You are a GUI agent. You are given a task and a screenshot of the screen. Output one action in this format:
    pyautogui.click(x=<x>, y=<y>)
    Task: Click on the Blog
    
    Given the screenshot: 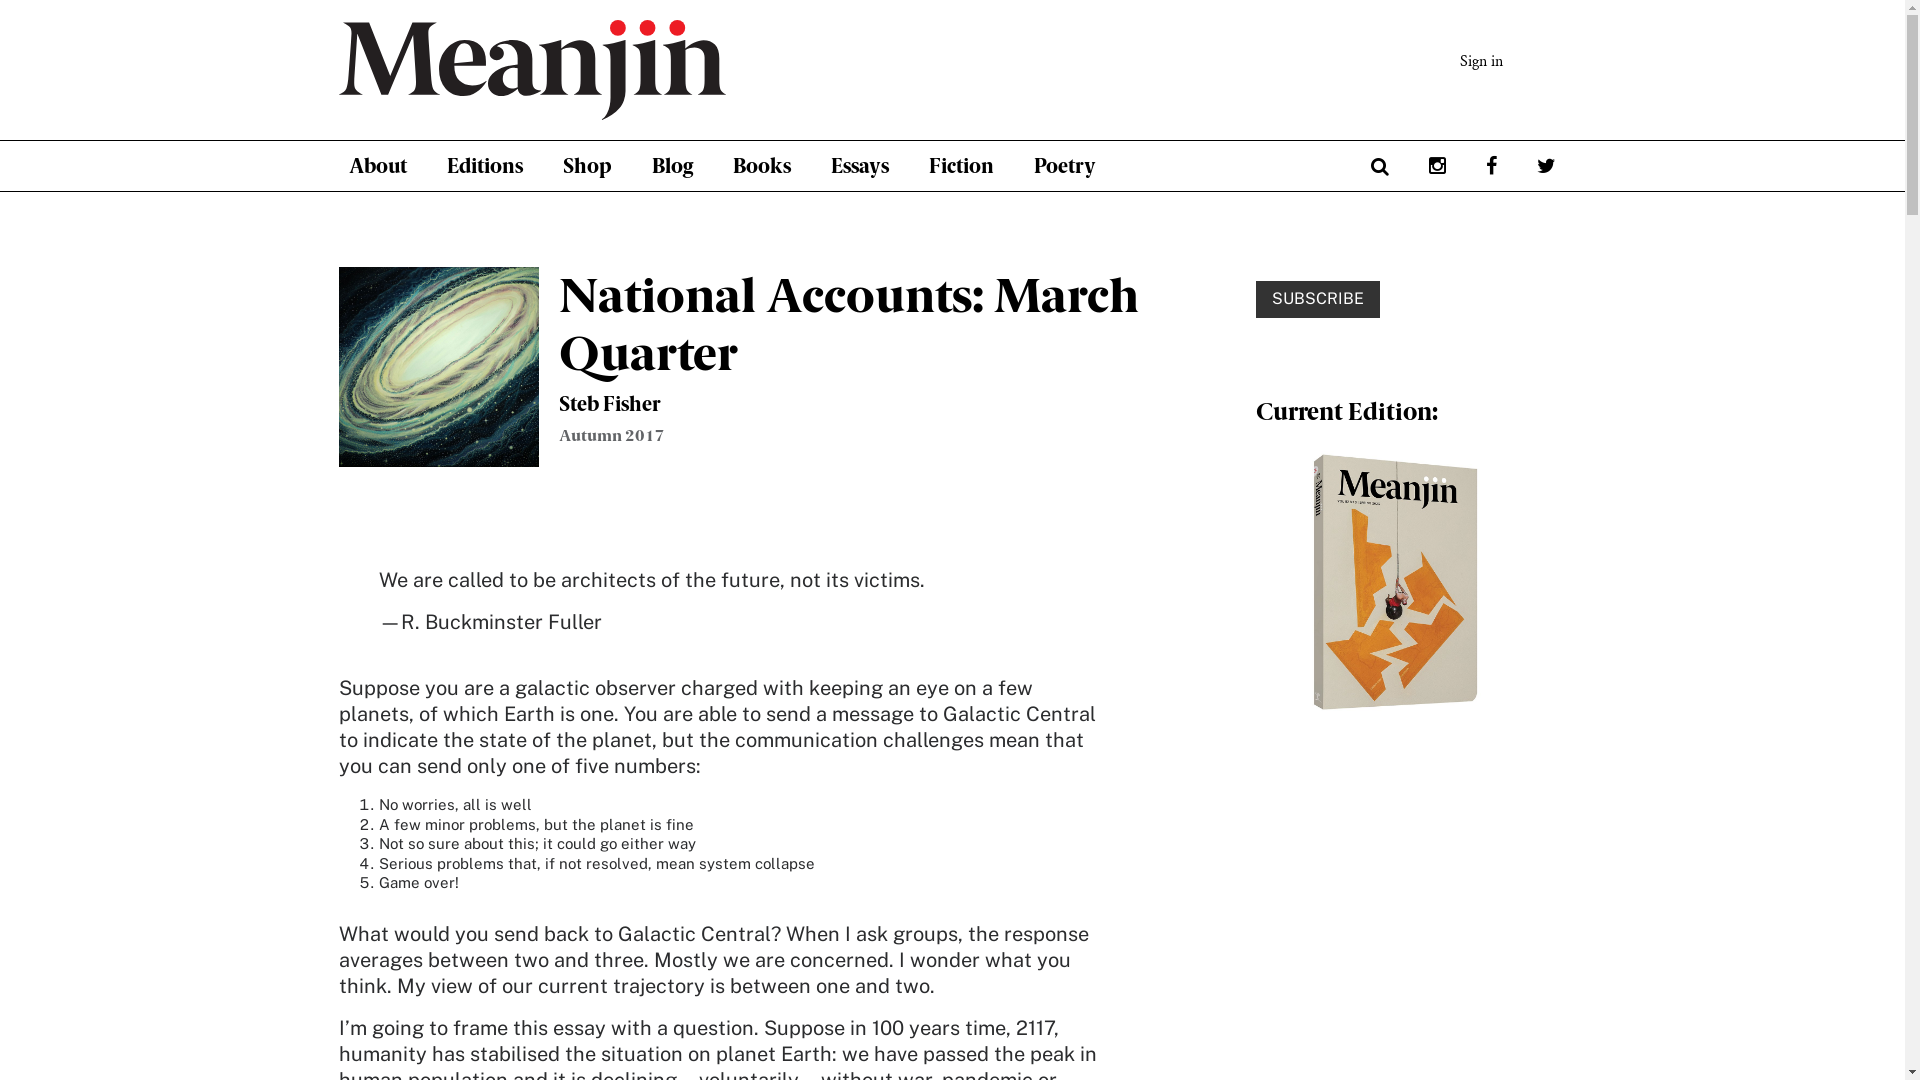 What is the action you would take?
    pyautogui.click(x=672, y=166)
    